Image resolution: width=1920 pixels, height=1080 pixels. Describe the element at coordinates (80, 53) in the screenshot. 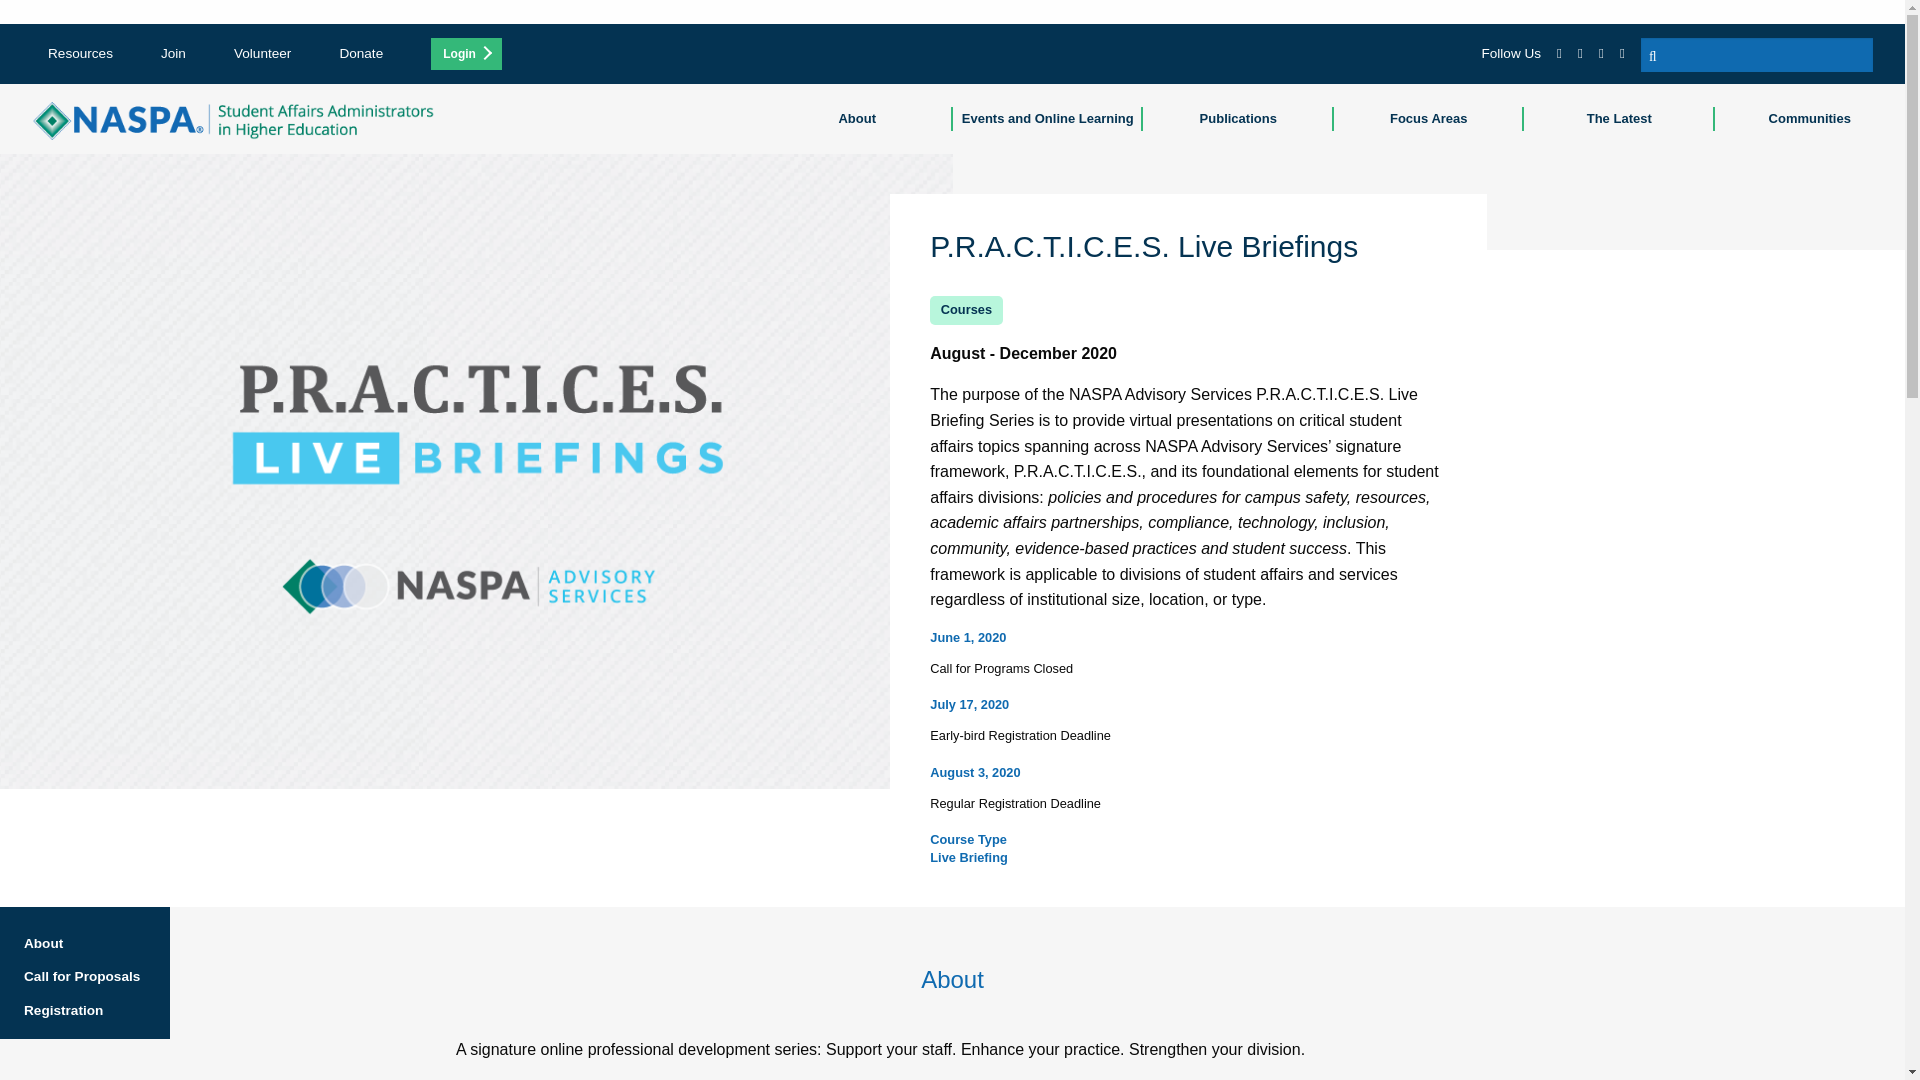

I see `Resources` at that location.